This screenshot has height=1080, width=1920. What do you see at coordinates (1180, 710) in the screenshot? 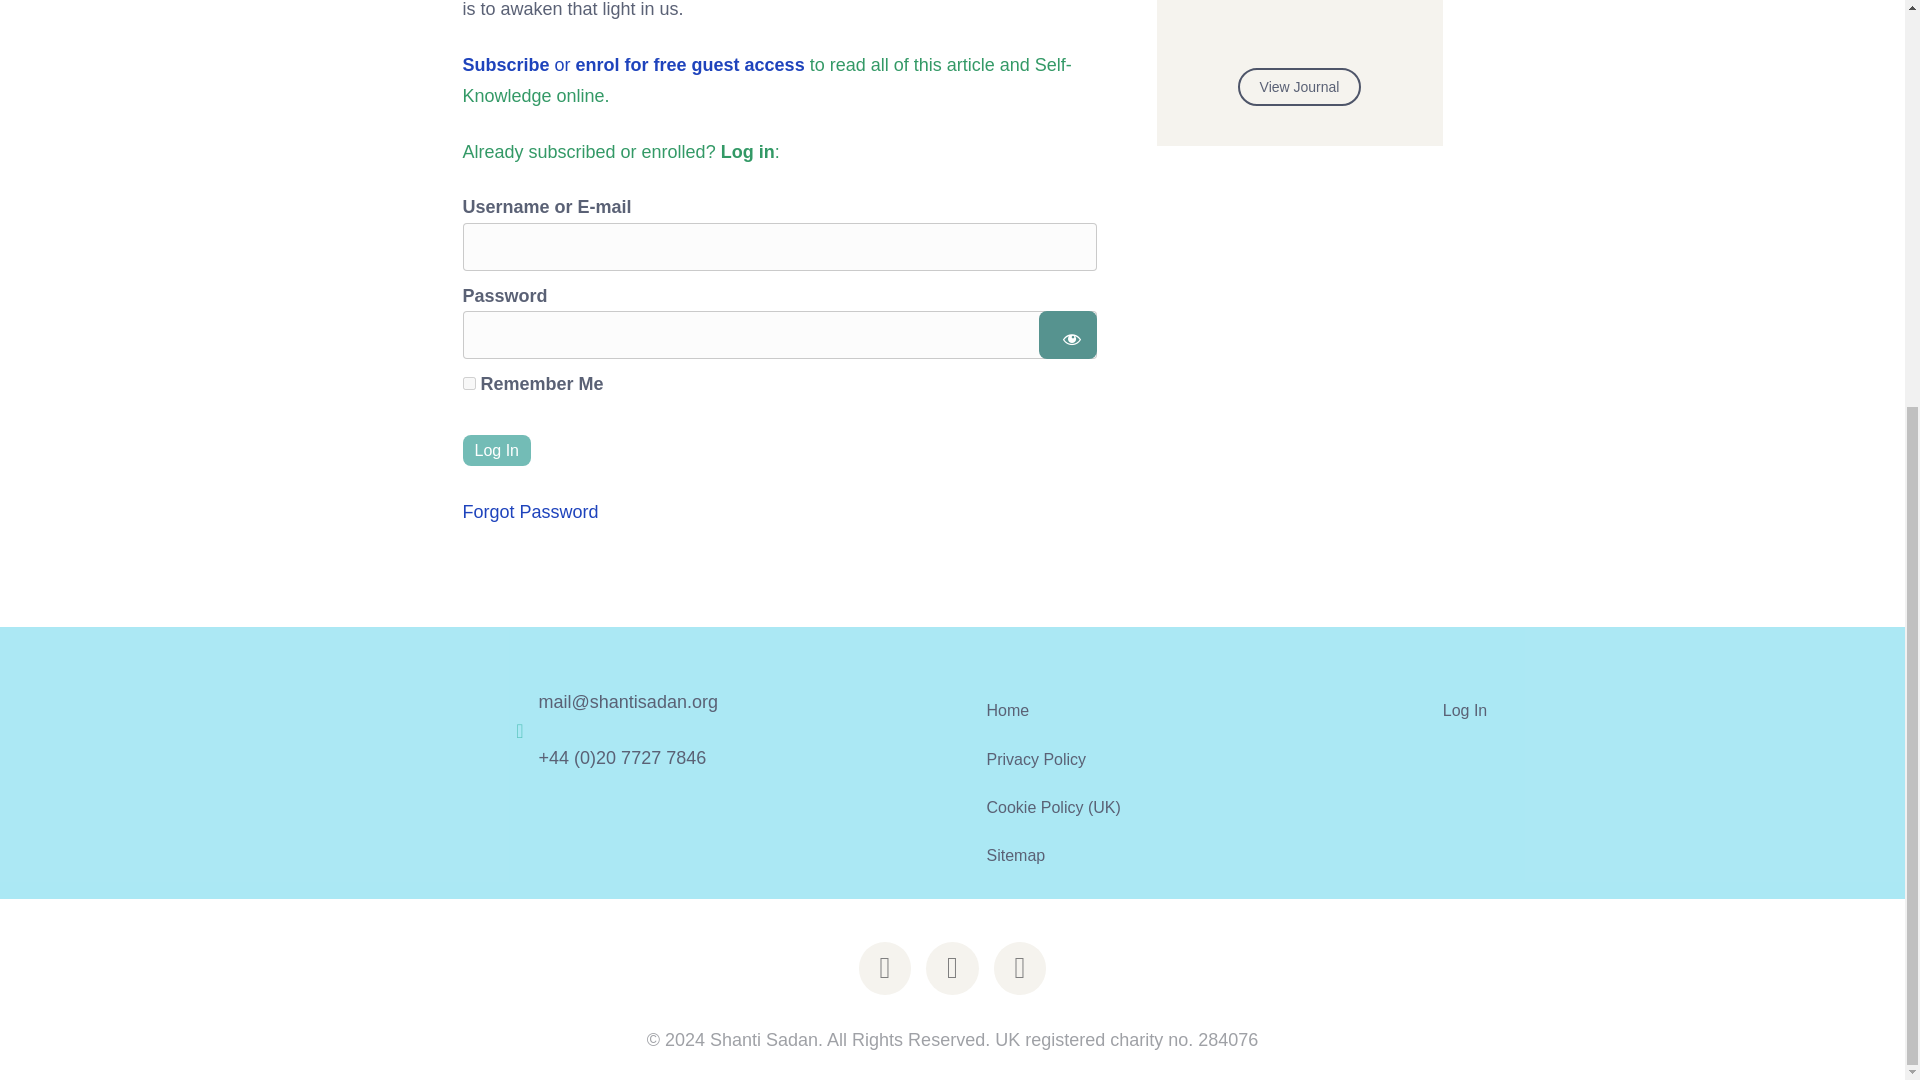
I see `Home` at bounding box center [1180, 710].